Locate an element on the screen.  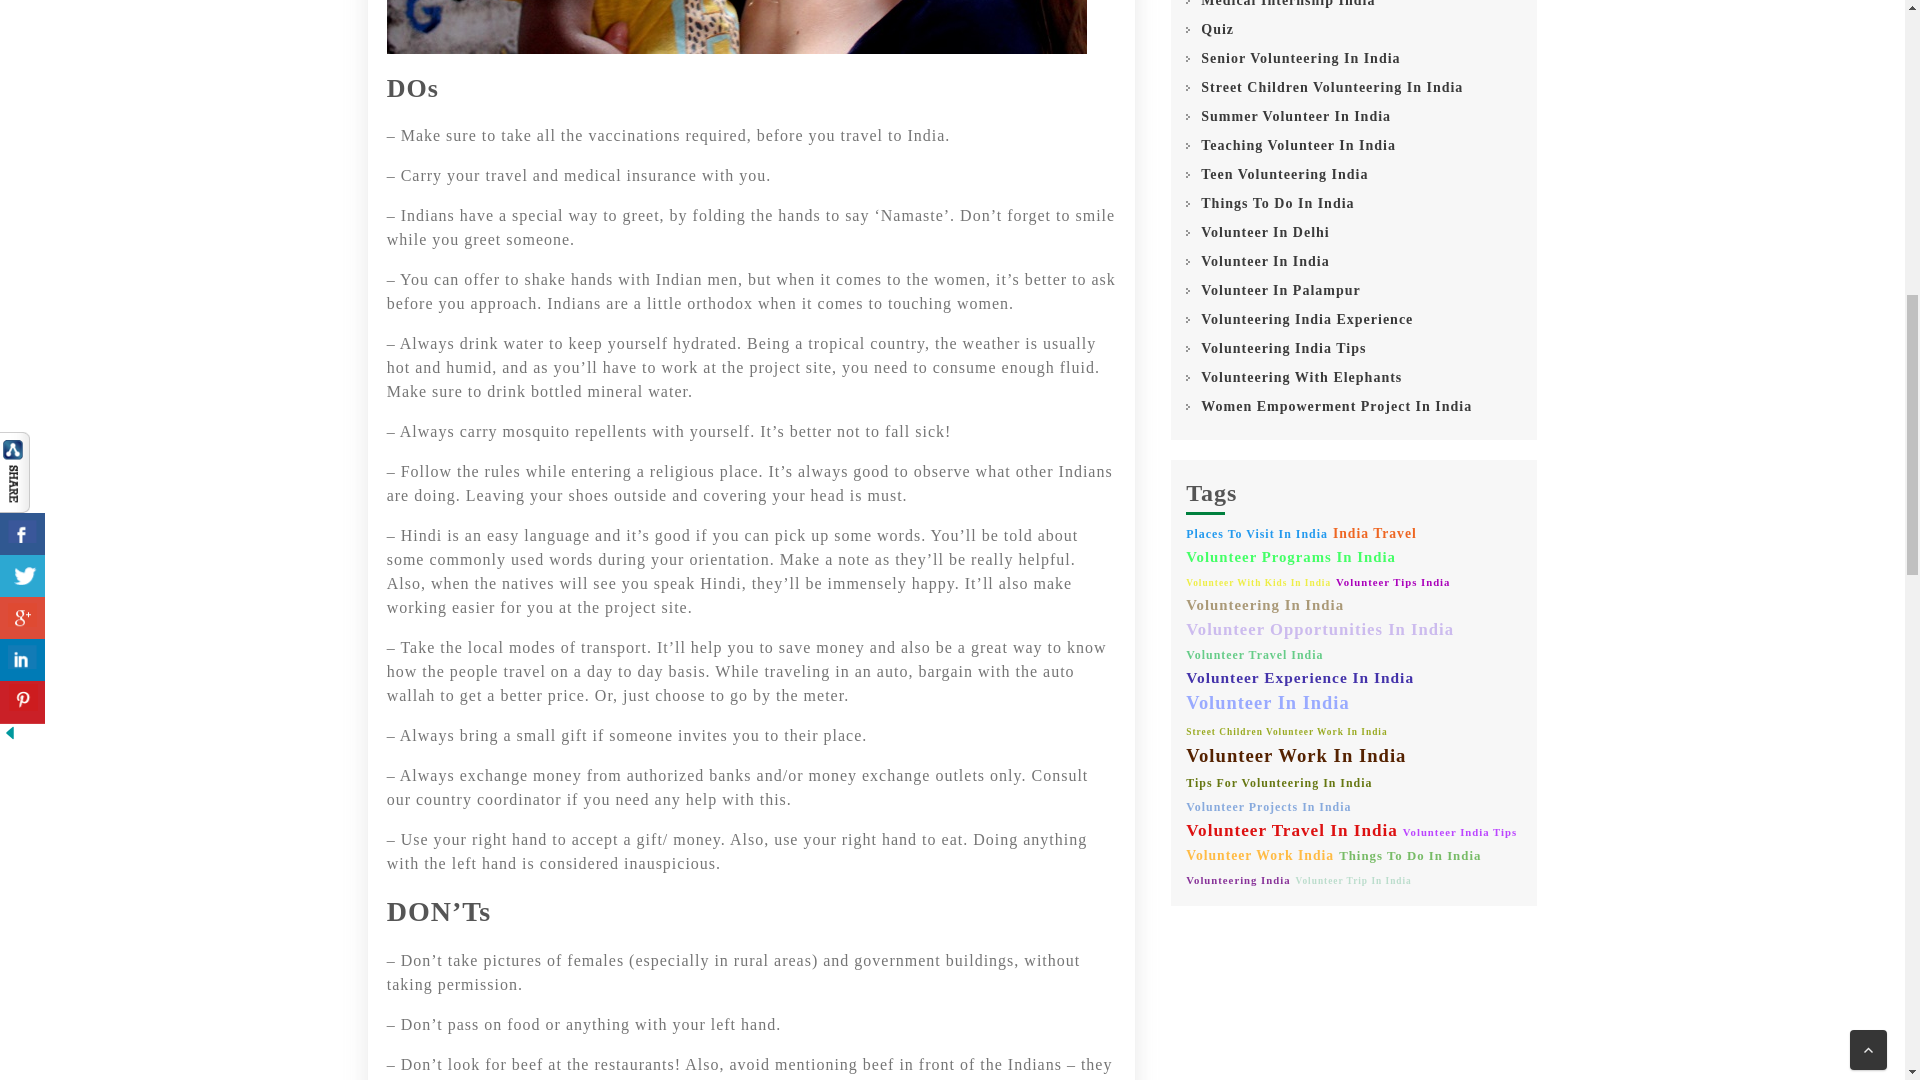
17 topics is located at coordinates (1268, 704).